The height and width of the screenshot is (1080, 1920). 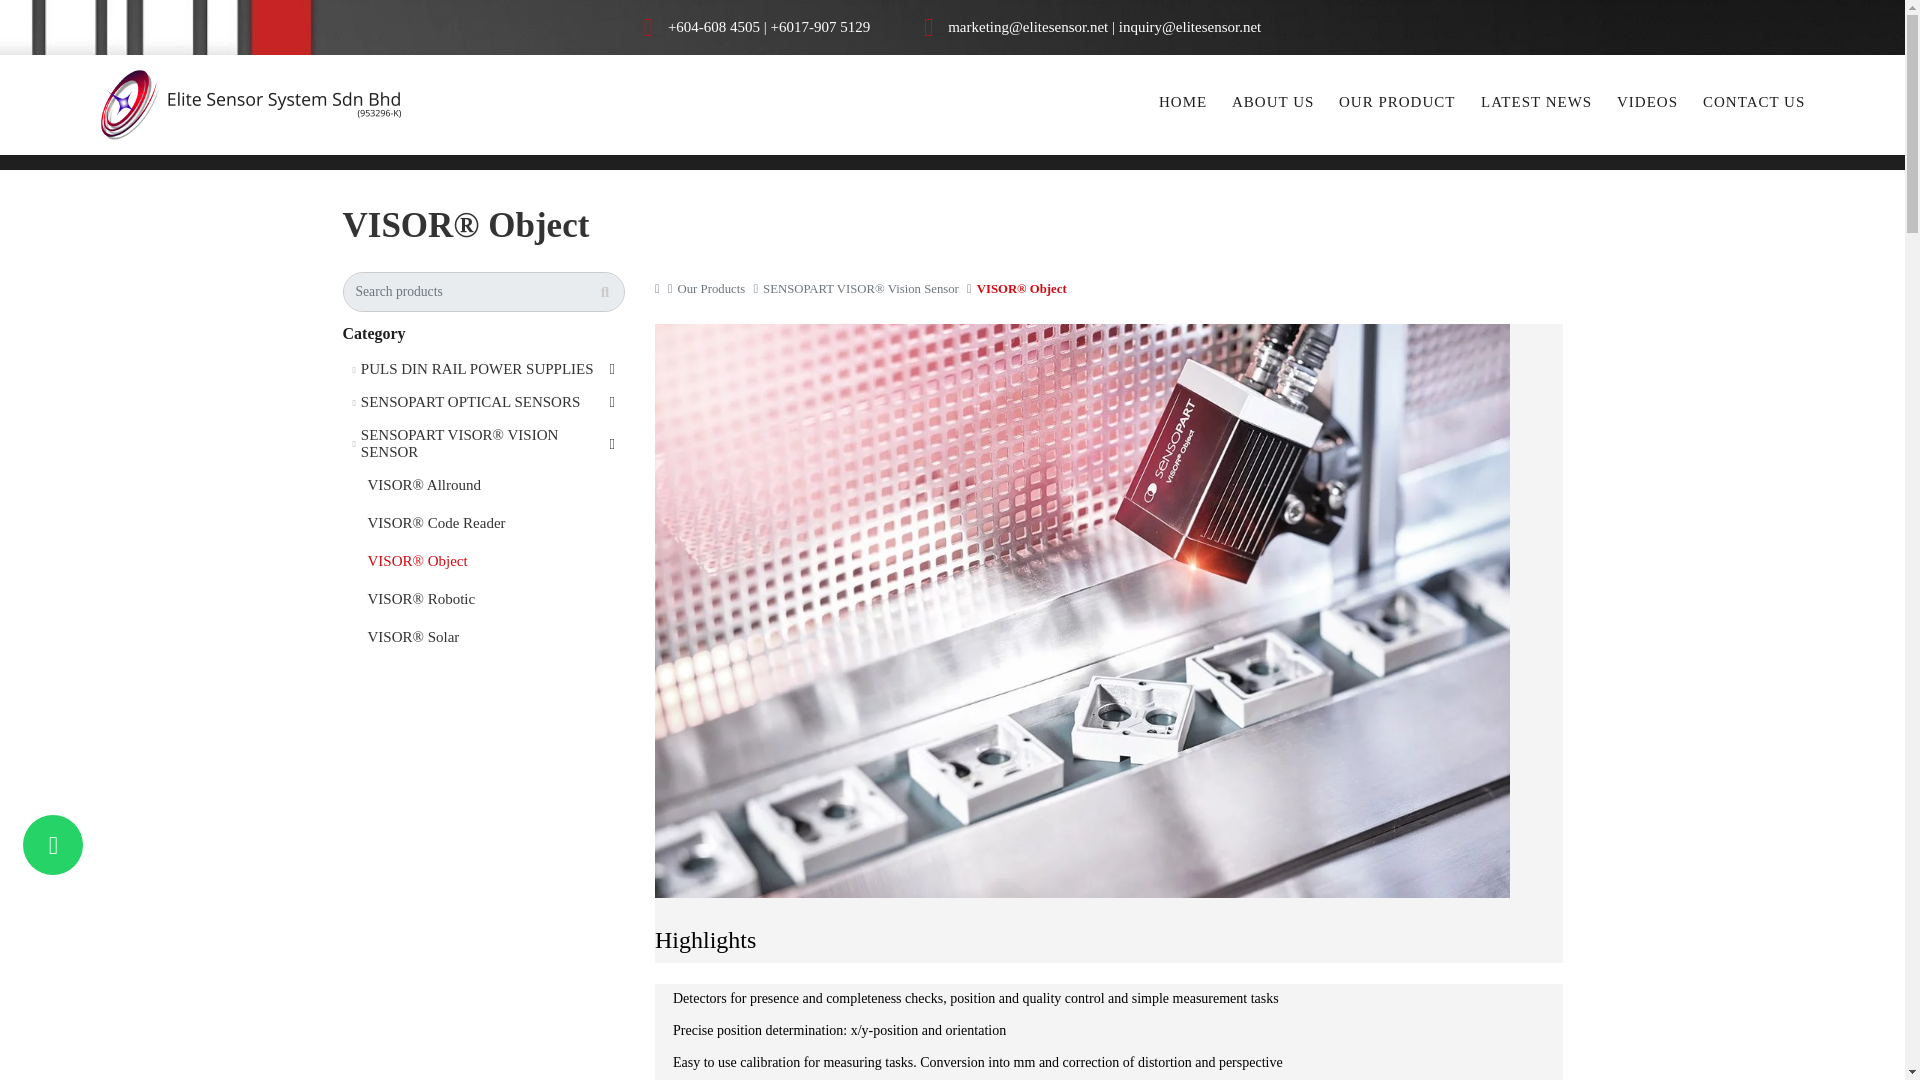 What do you see at coordinates (250, 105) in the screenshot?
I see `ELITE SENSOR SYSTEM SDN BHD` at bounding box center [250, 105].